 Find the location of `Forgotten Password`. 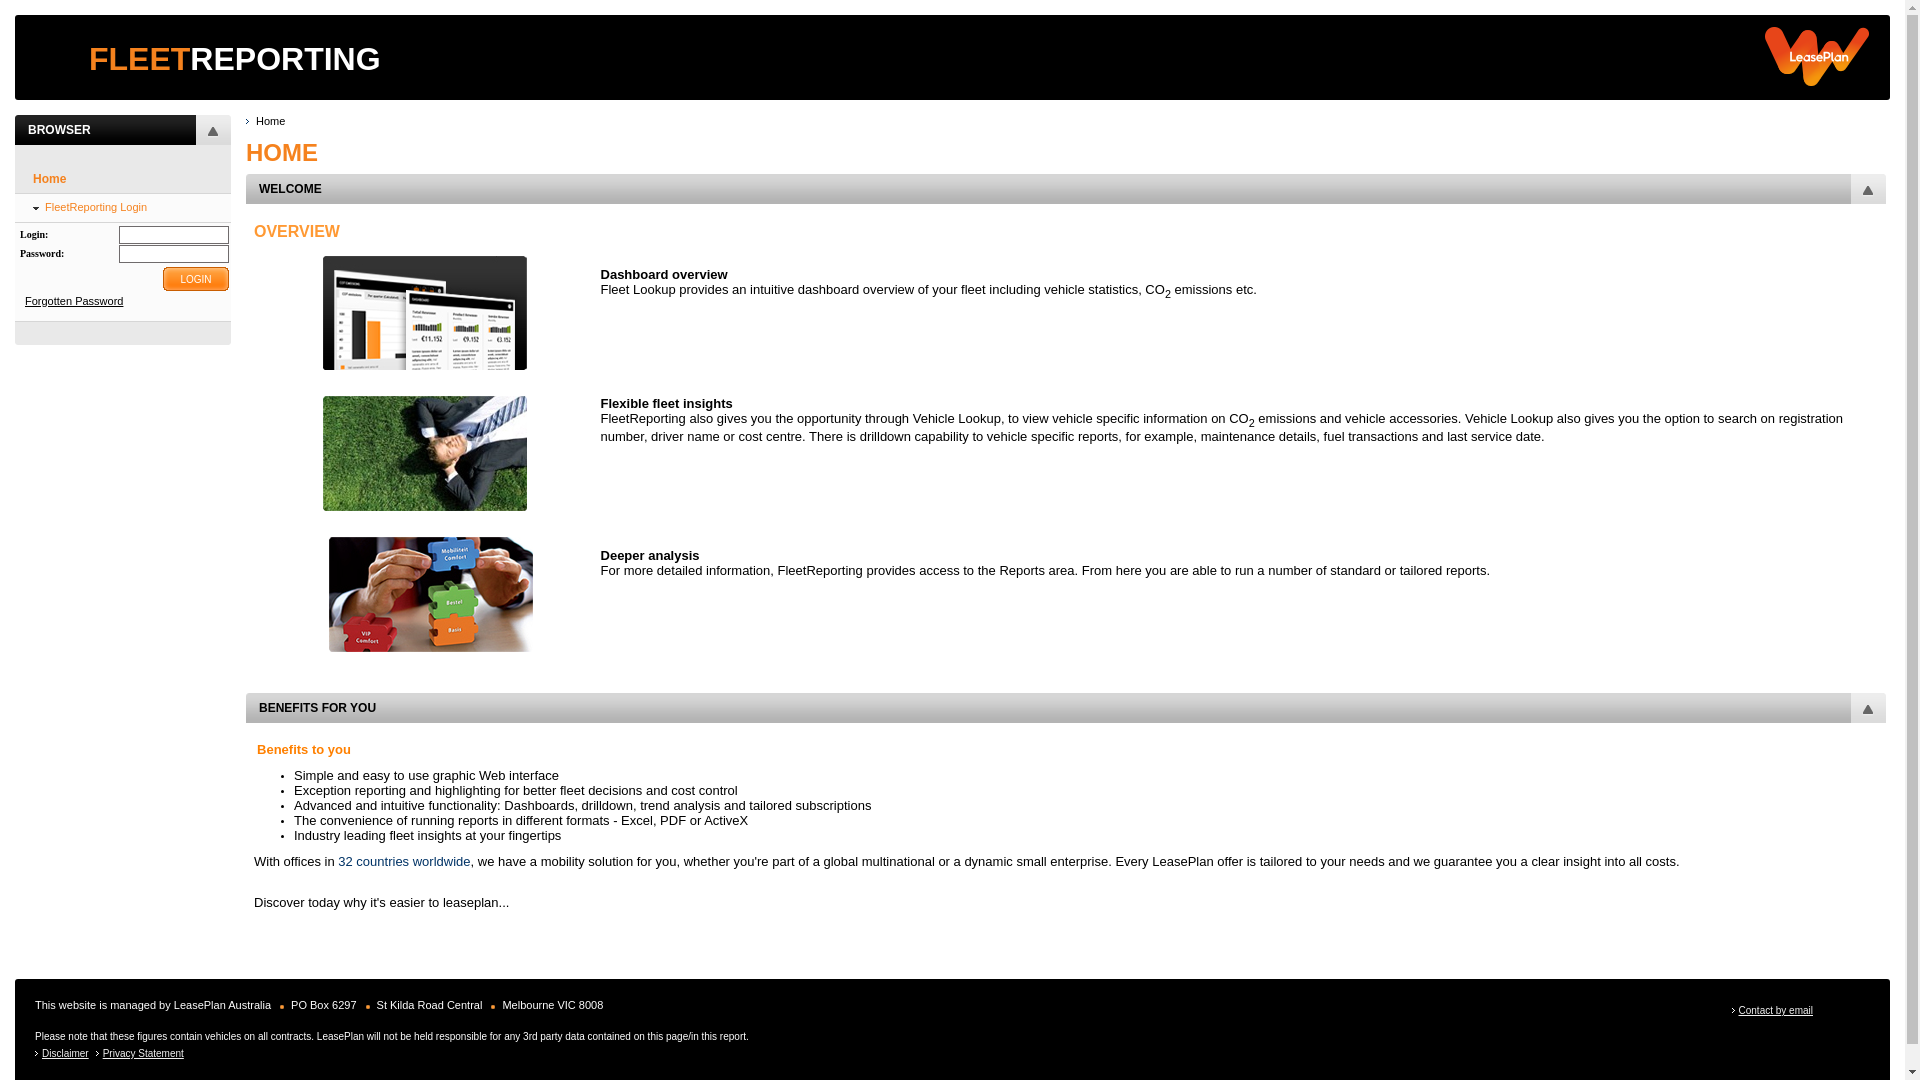

Forgotten Password is located at coordinates (74, 301).